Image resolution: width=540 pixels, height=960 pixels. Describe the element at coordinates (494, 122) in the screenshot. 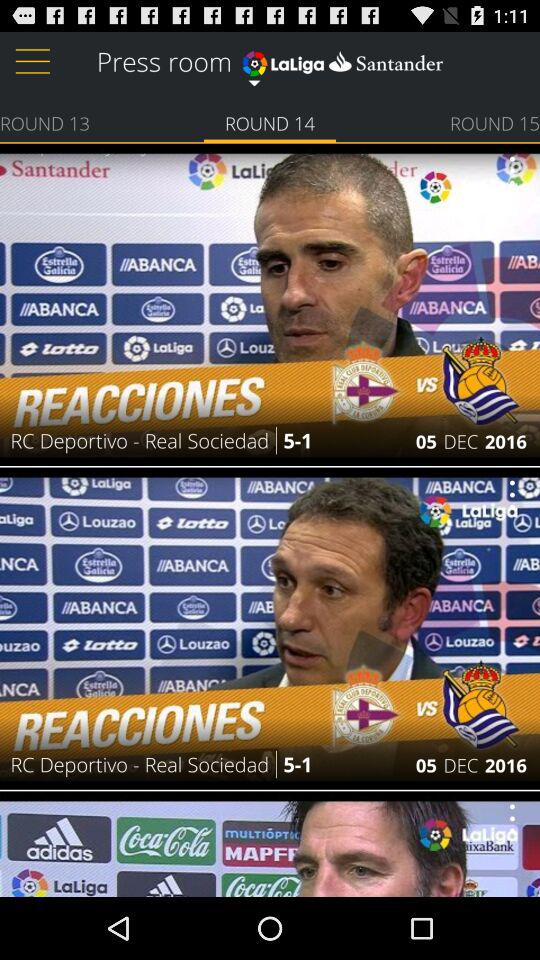

I see `turn on the item next to round 14` at that location.